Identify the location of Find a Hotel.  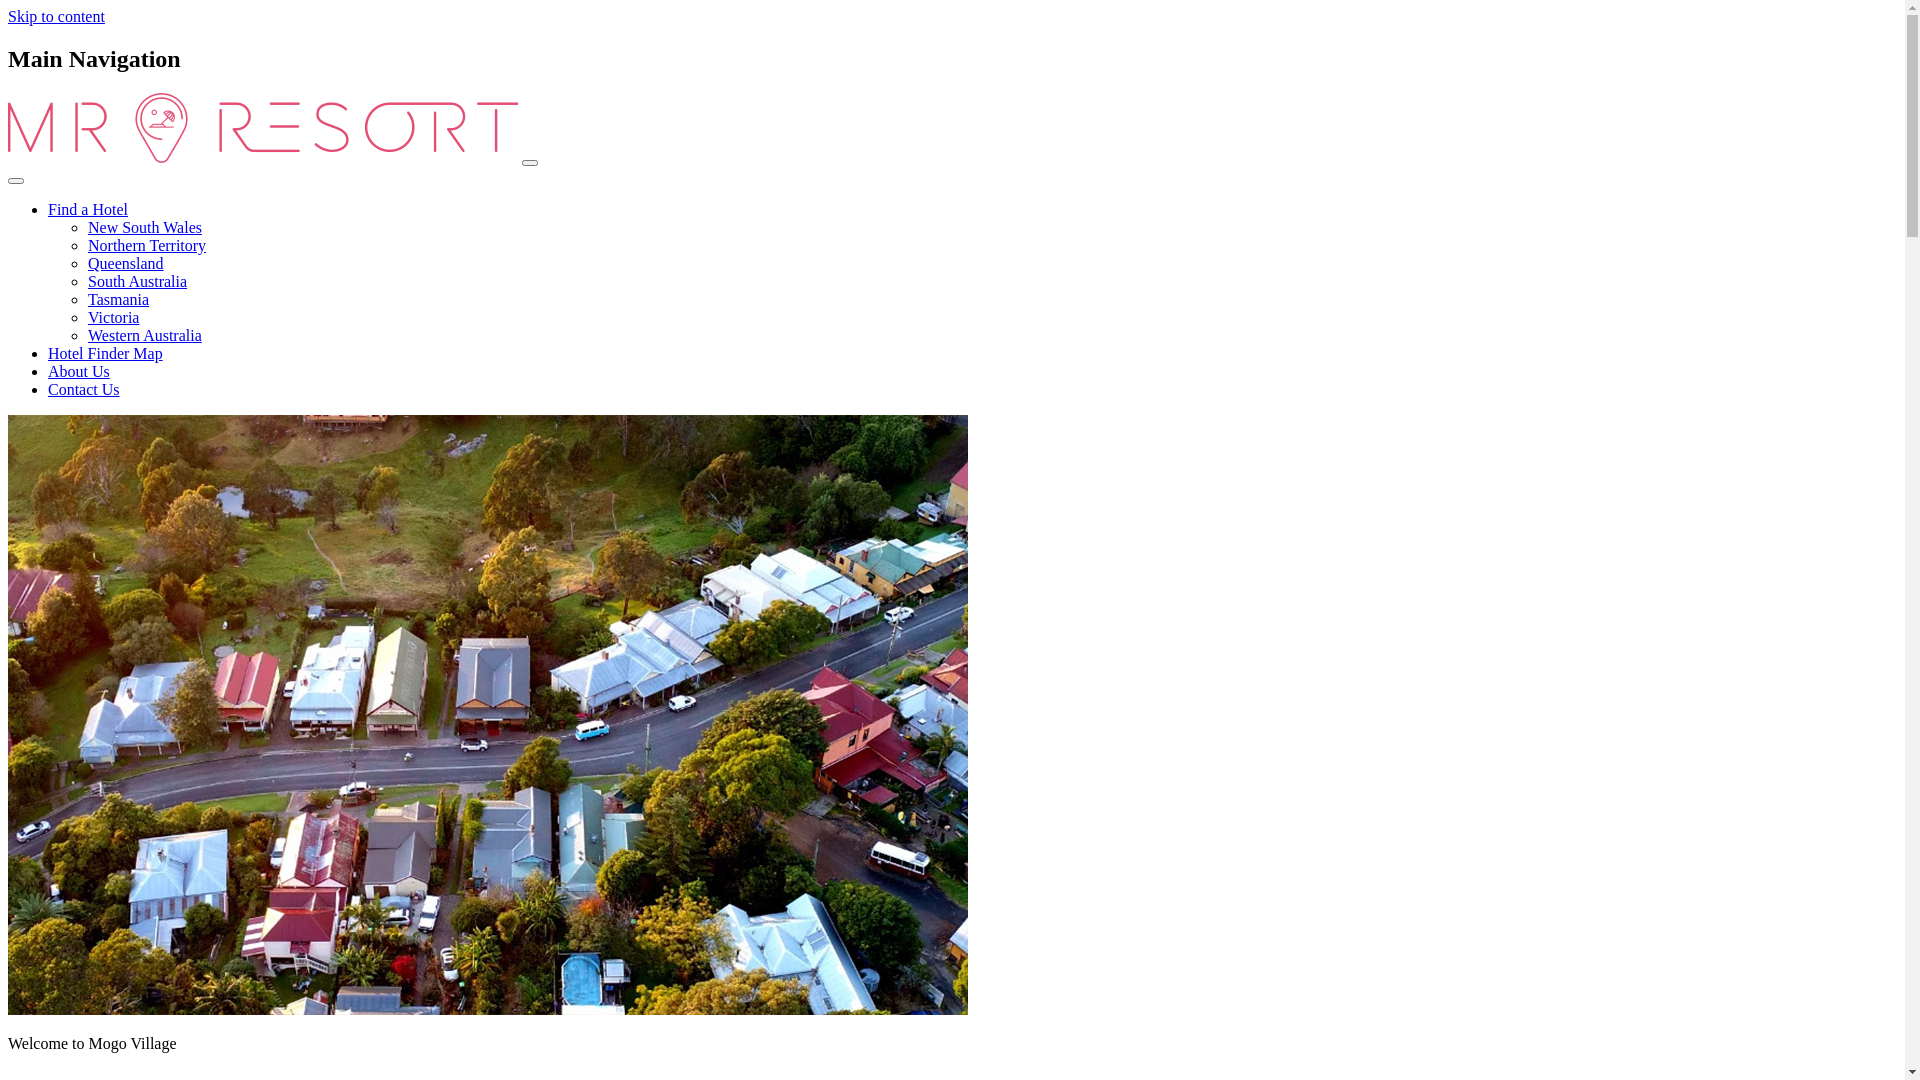
(88, 210).